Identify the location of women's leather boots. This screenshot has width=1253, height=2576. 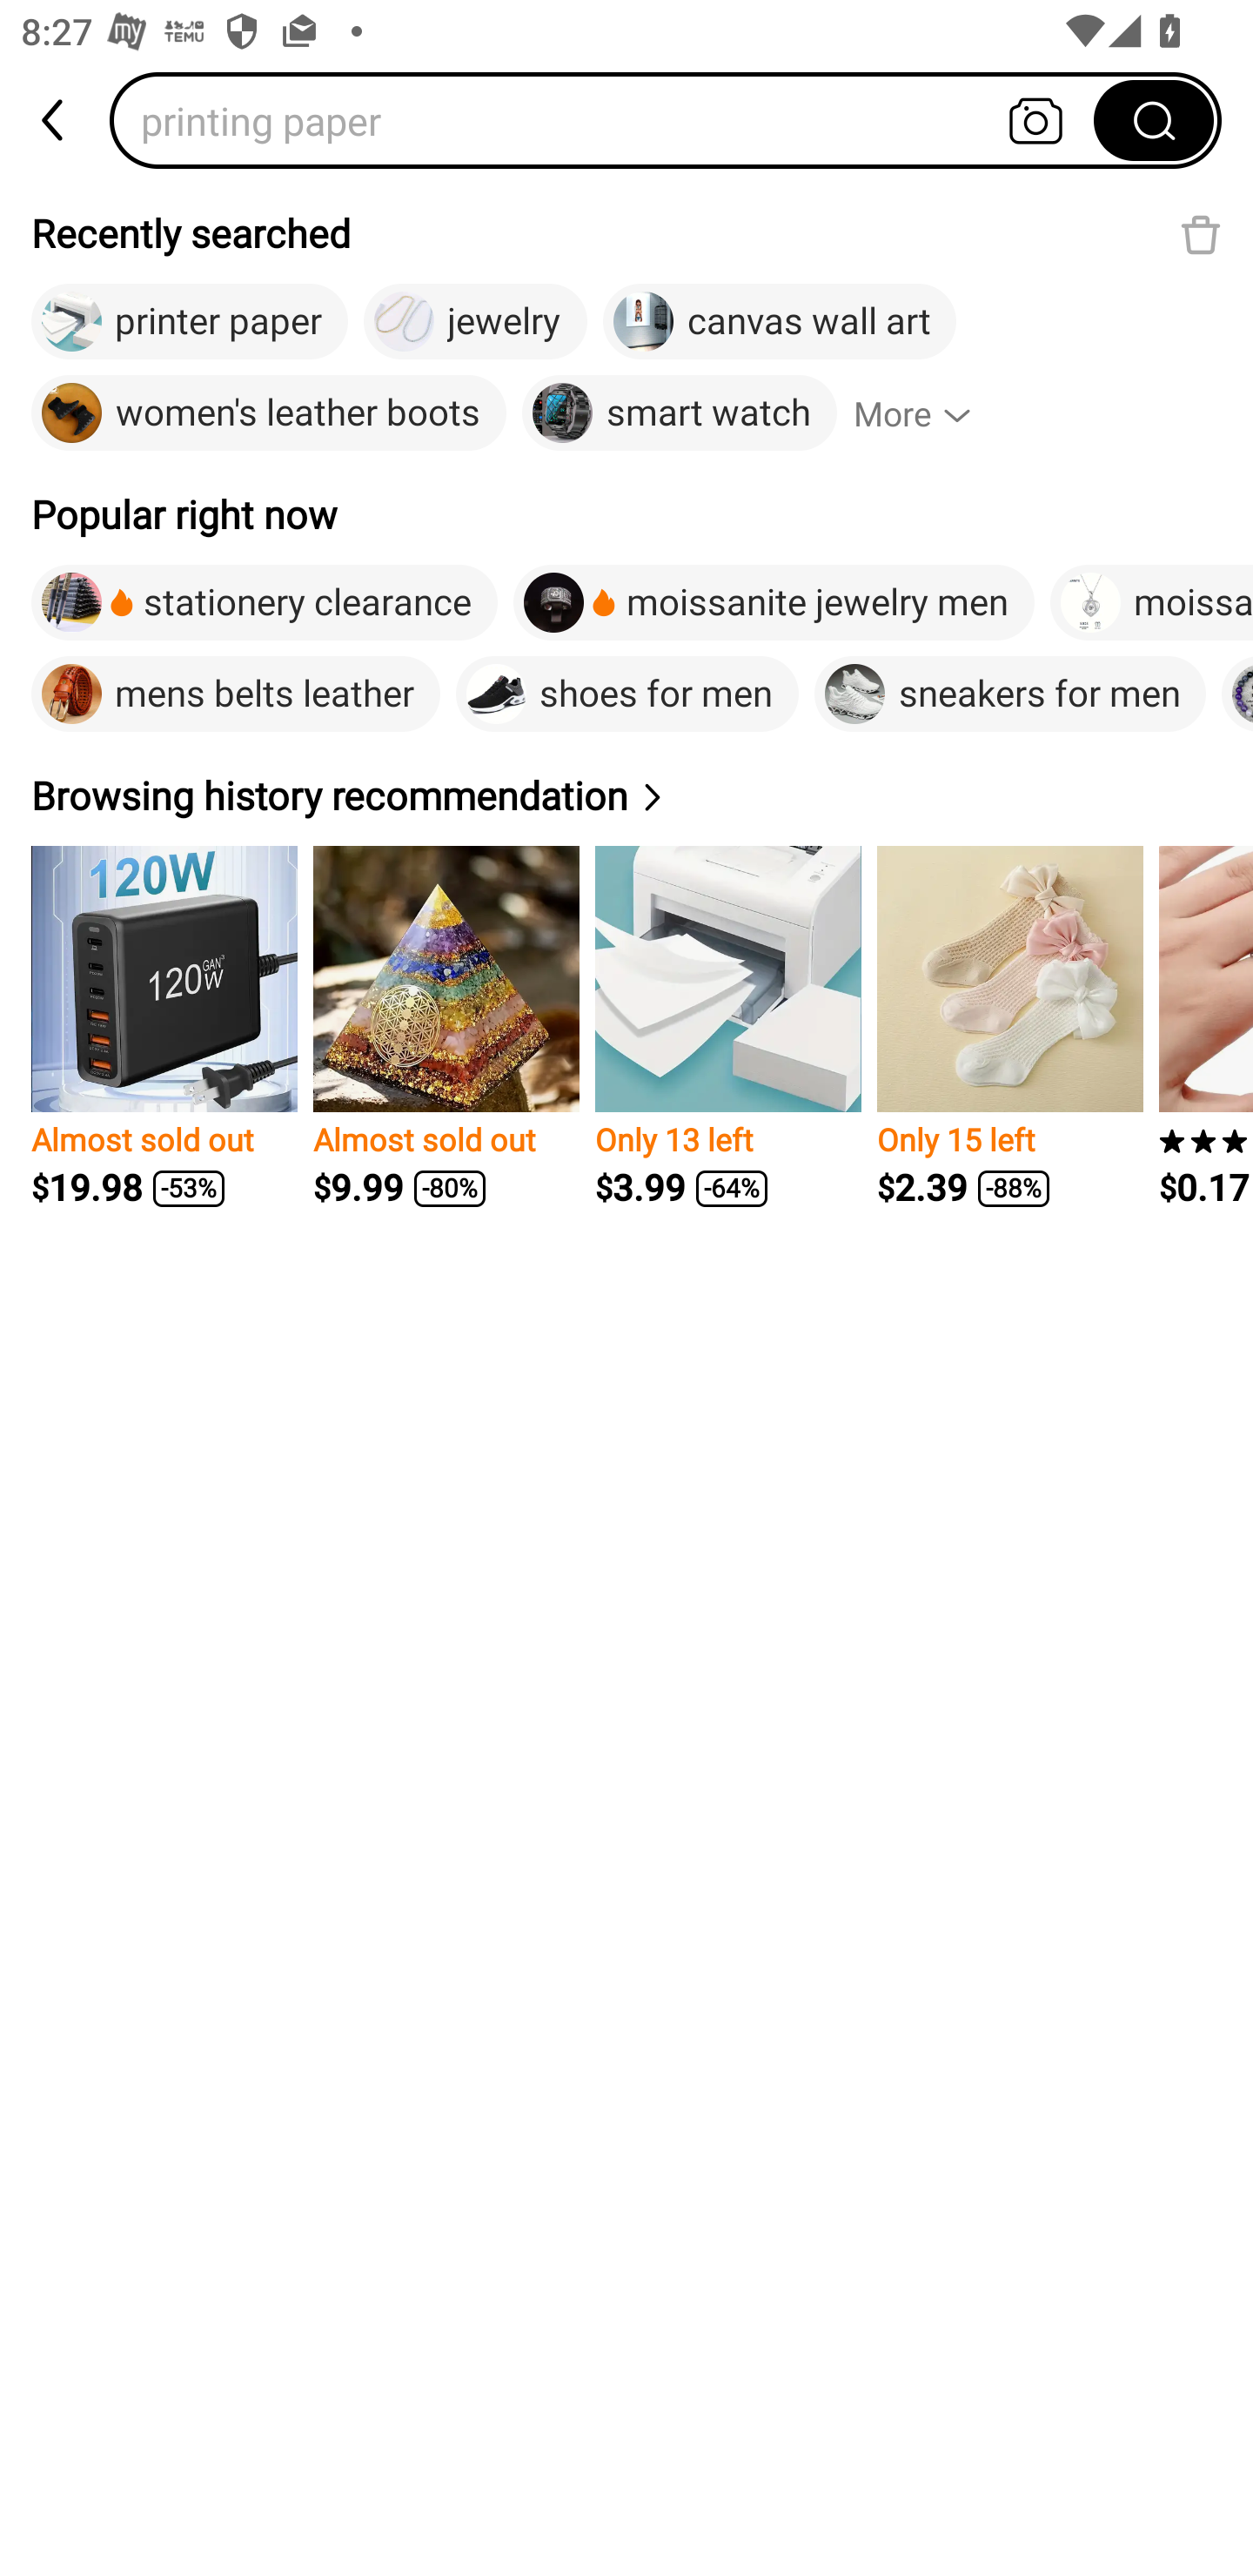
(268, 413).